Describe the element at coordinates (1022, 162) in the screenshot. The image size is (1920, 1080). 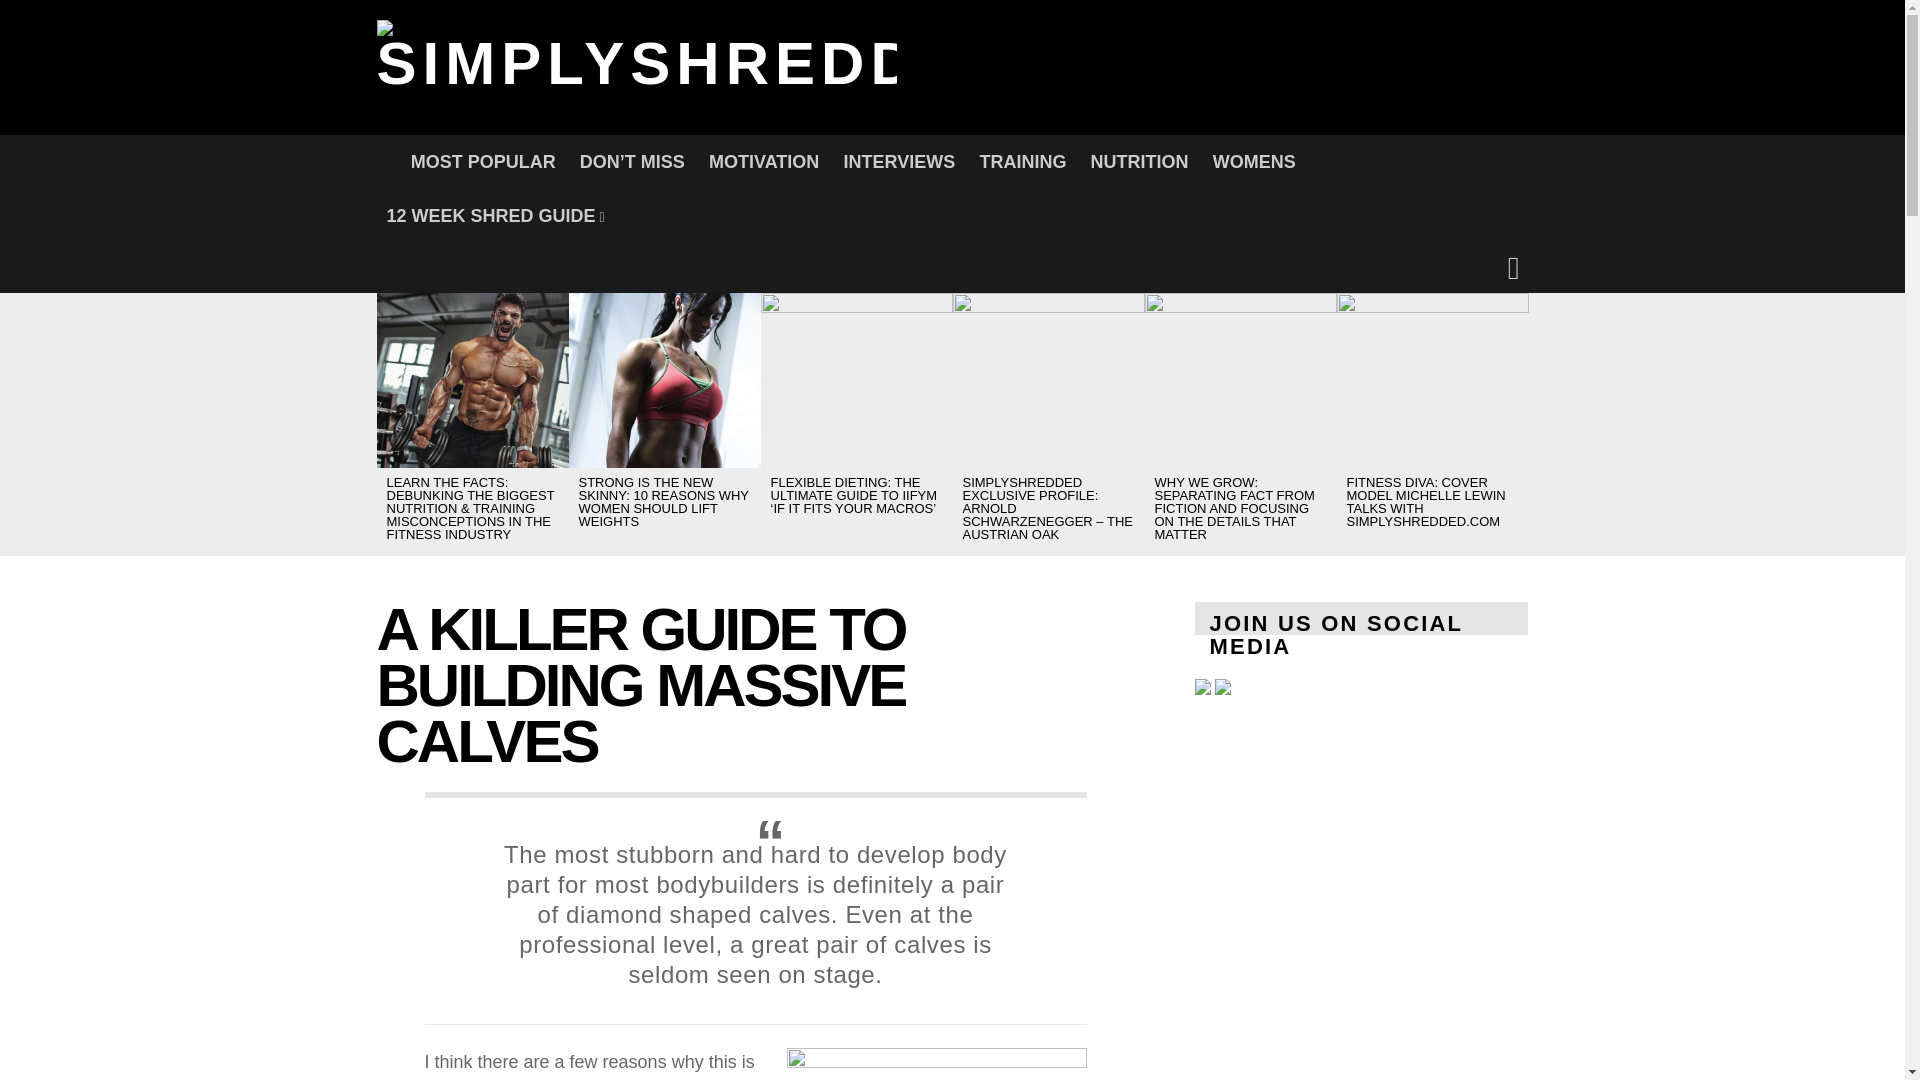
I see `TRAINING` at that location.